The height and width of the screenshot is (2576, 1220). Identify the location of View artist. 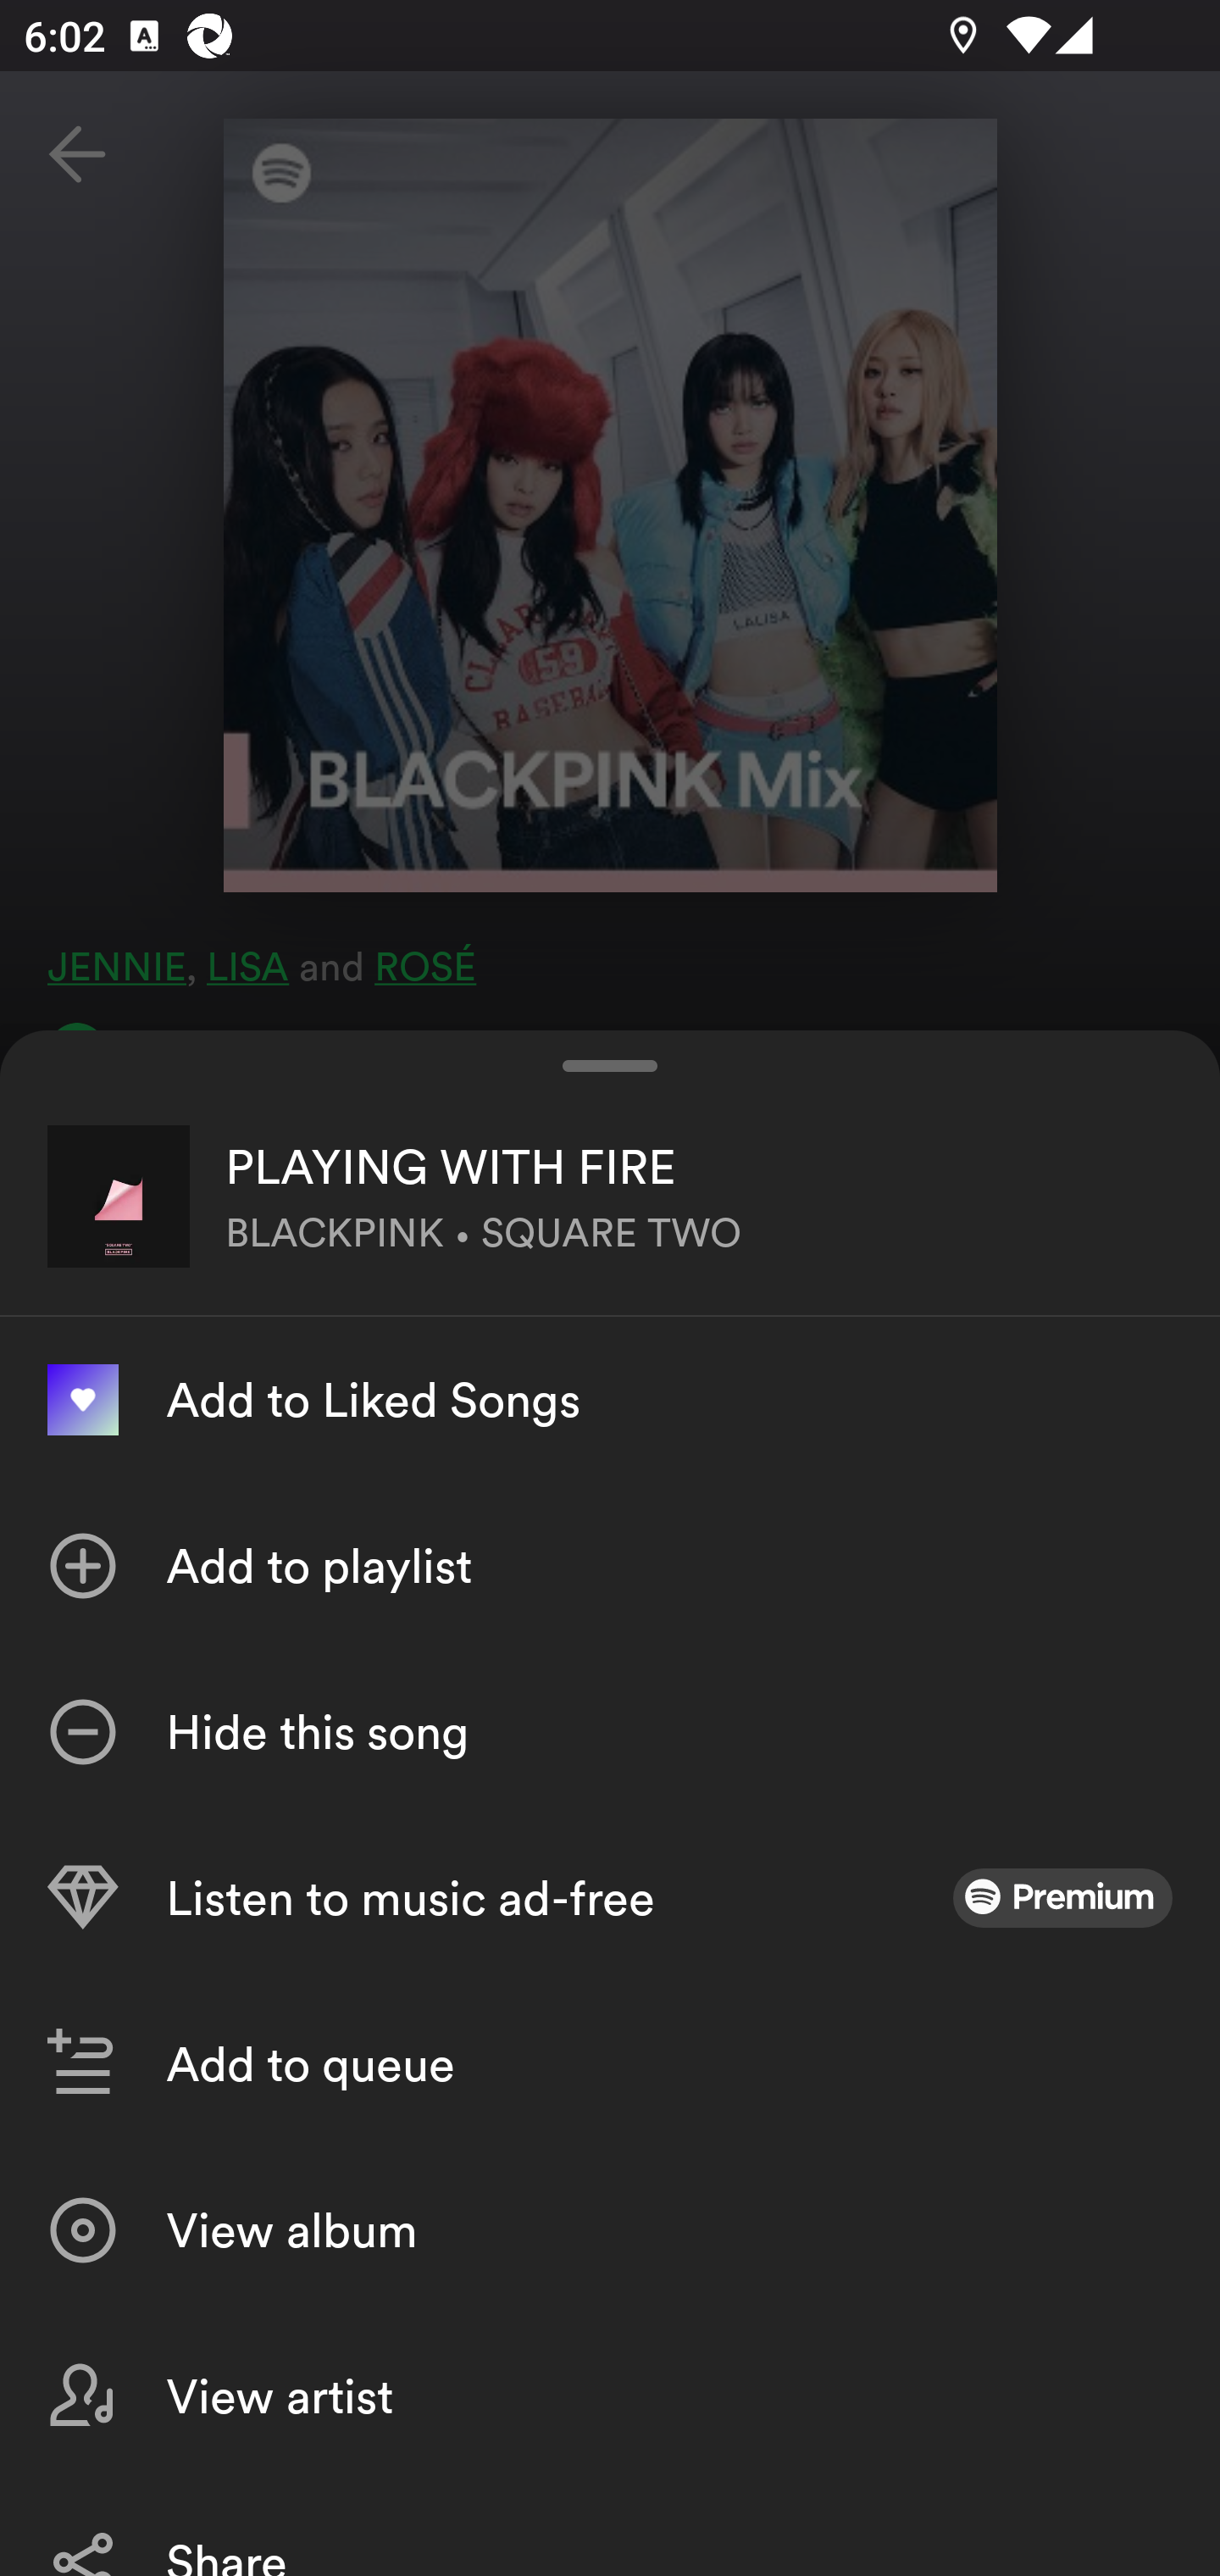
(610, 2395).